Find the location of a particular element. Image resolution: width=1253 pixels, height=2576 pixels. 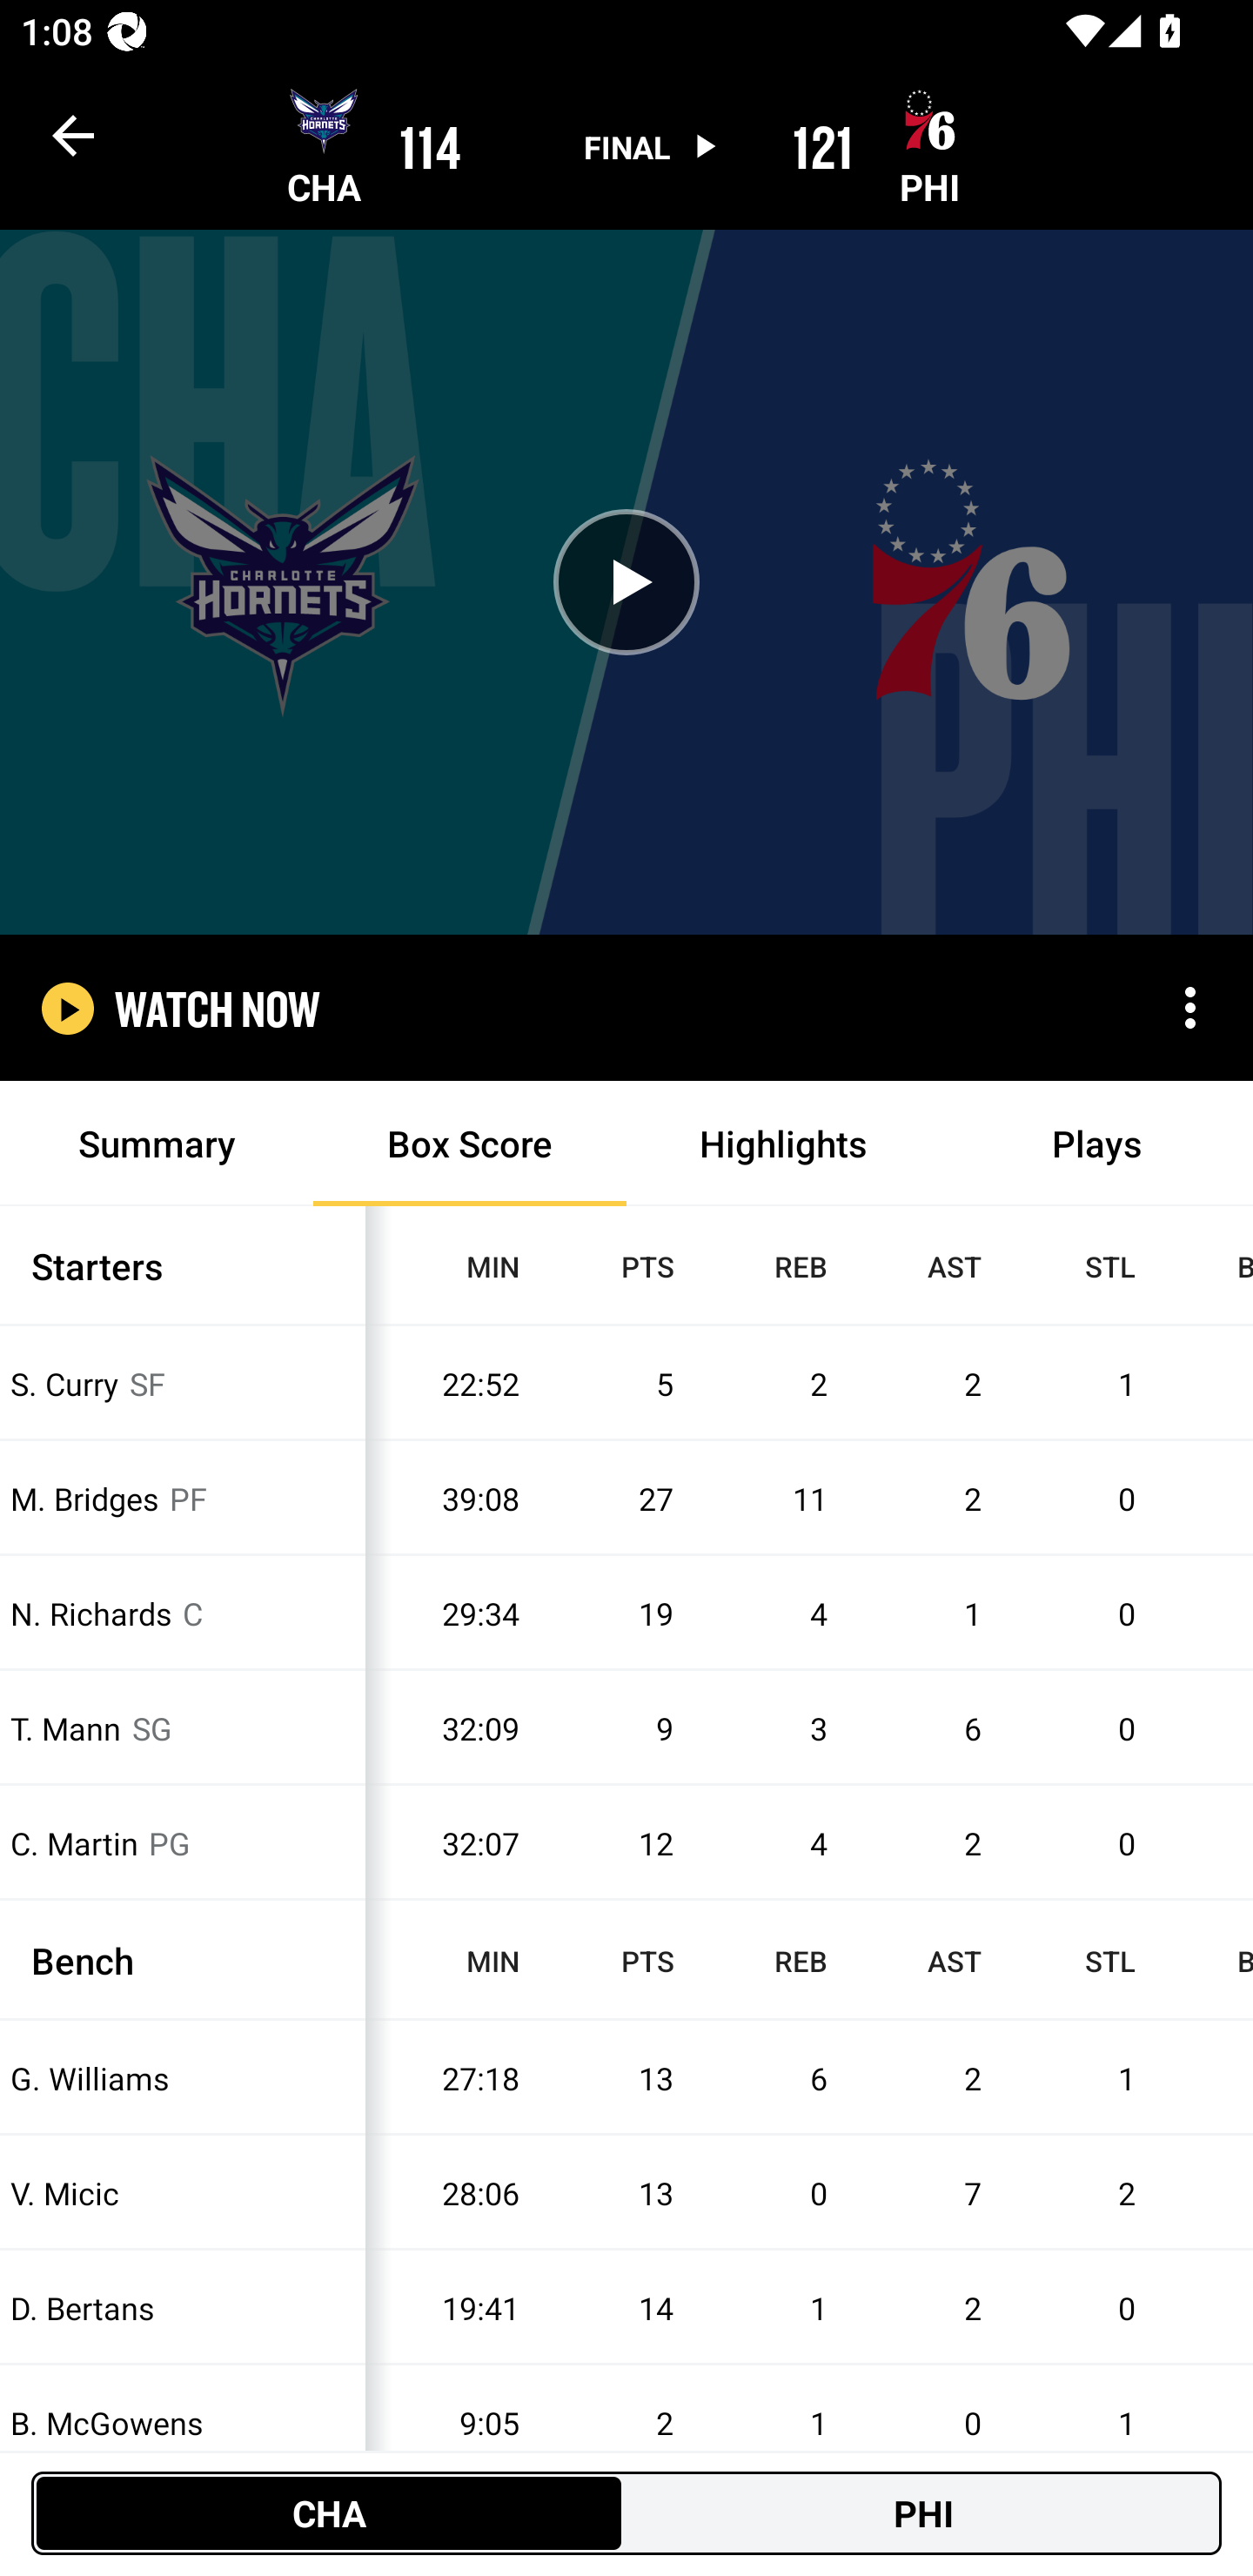

V. Micic is located at coordinates (183, 2193).